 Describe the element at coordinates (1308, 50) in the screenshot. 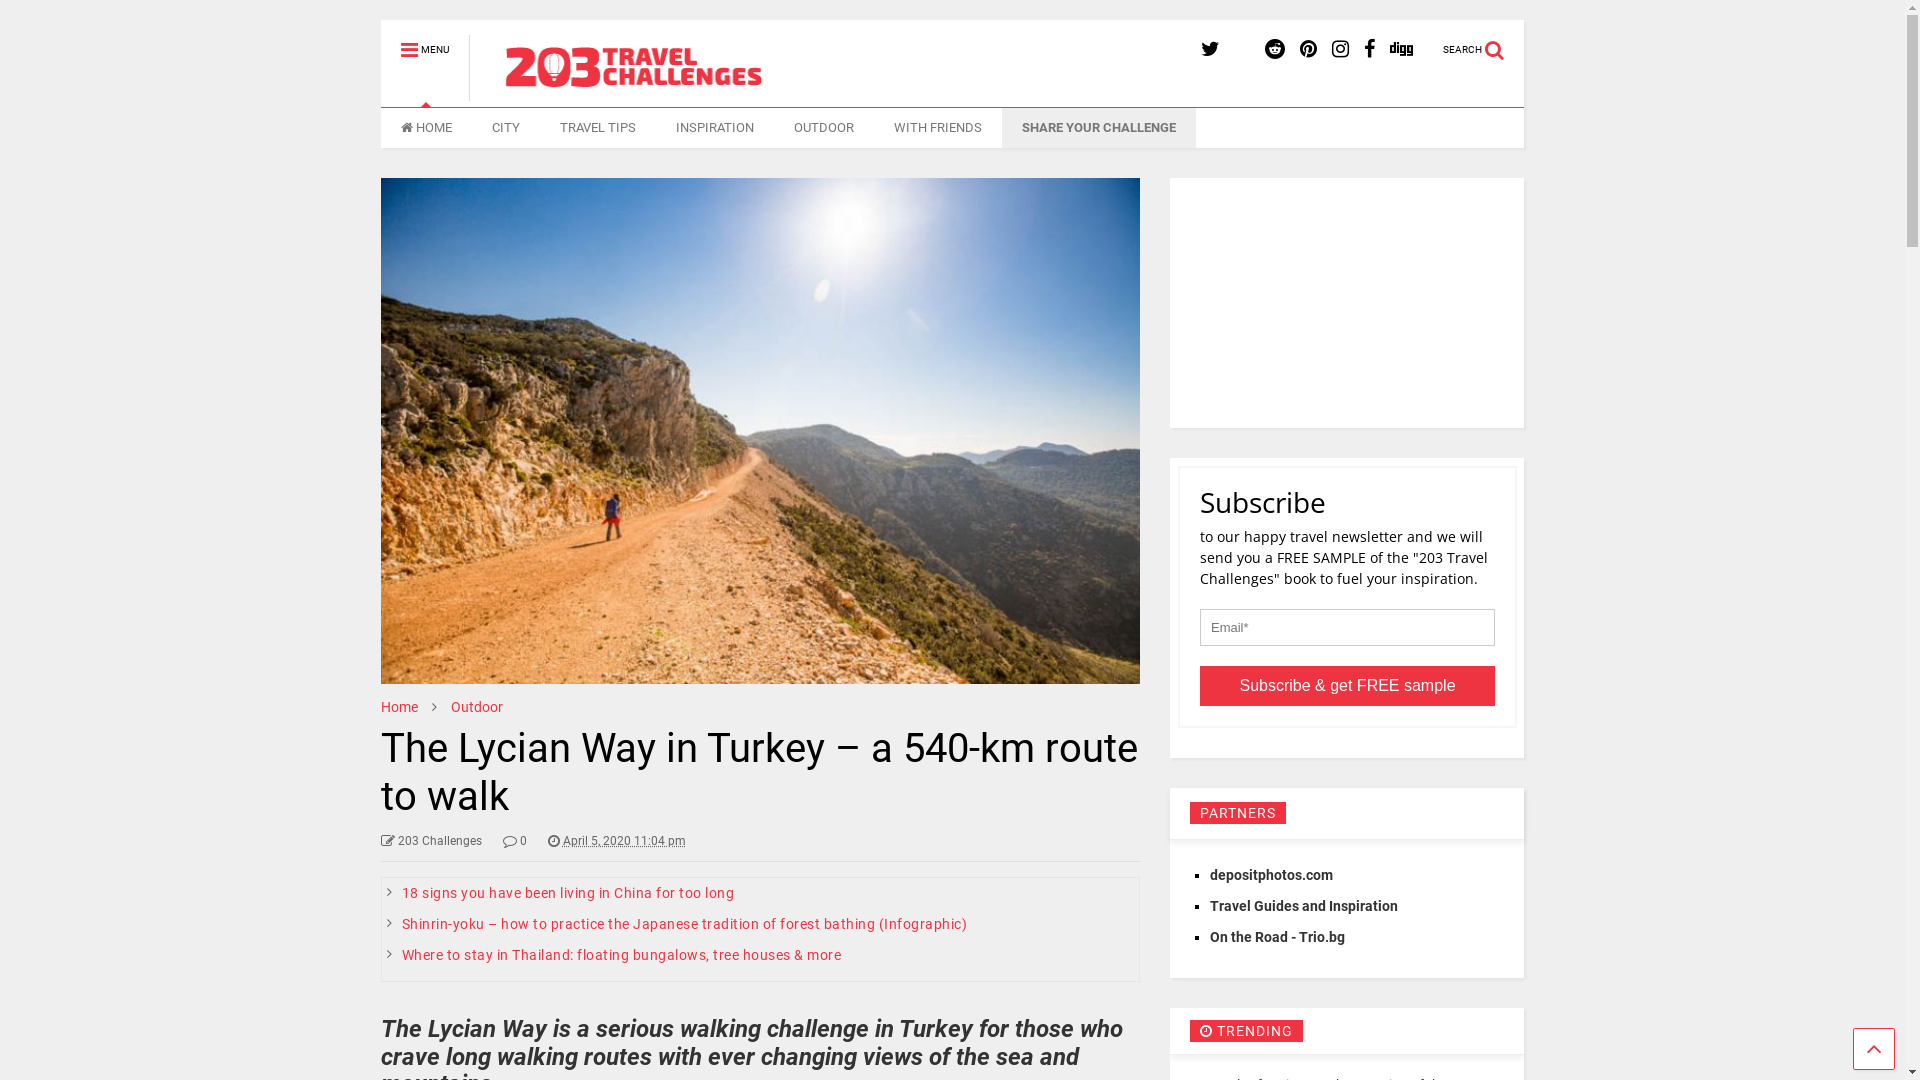

I see `Pinterest` at that location.